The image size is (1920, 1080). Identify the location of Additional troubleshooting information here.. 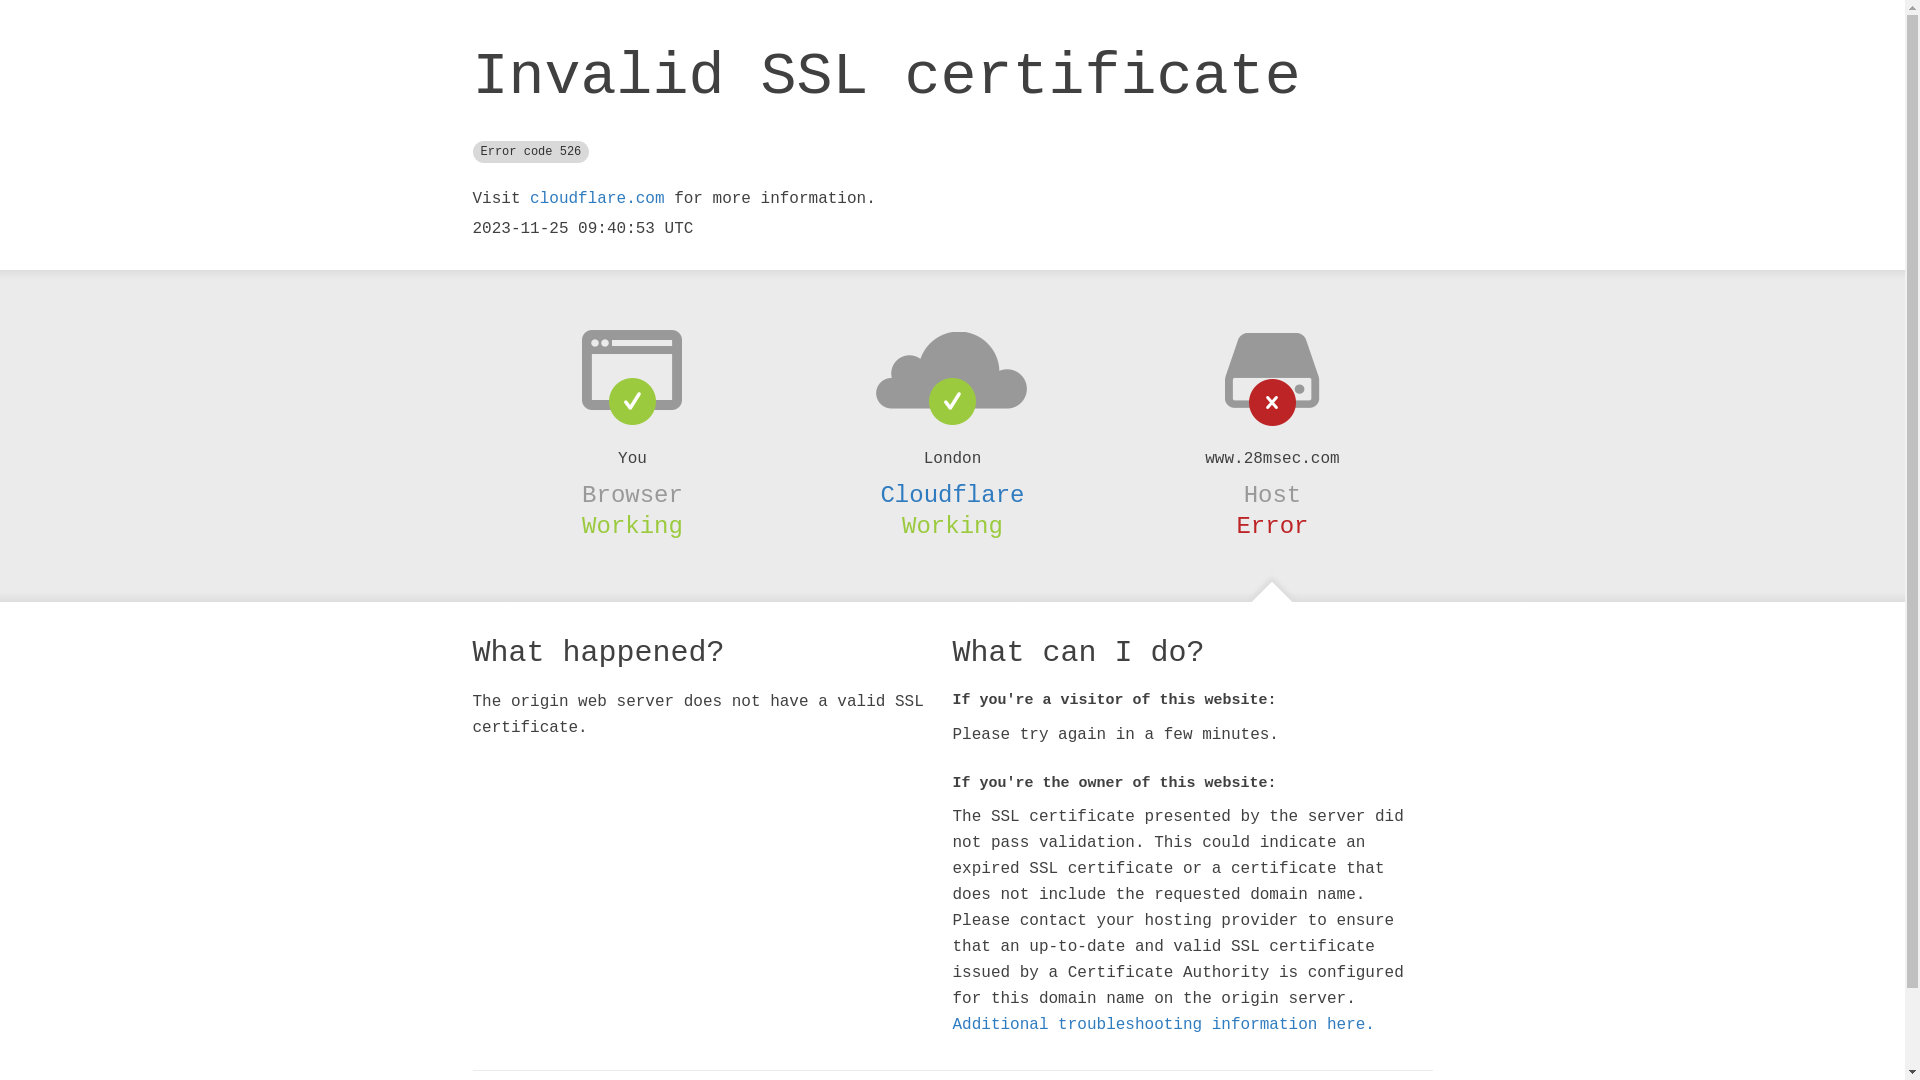
(1163, 1025).